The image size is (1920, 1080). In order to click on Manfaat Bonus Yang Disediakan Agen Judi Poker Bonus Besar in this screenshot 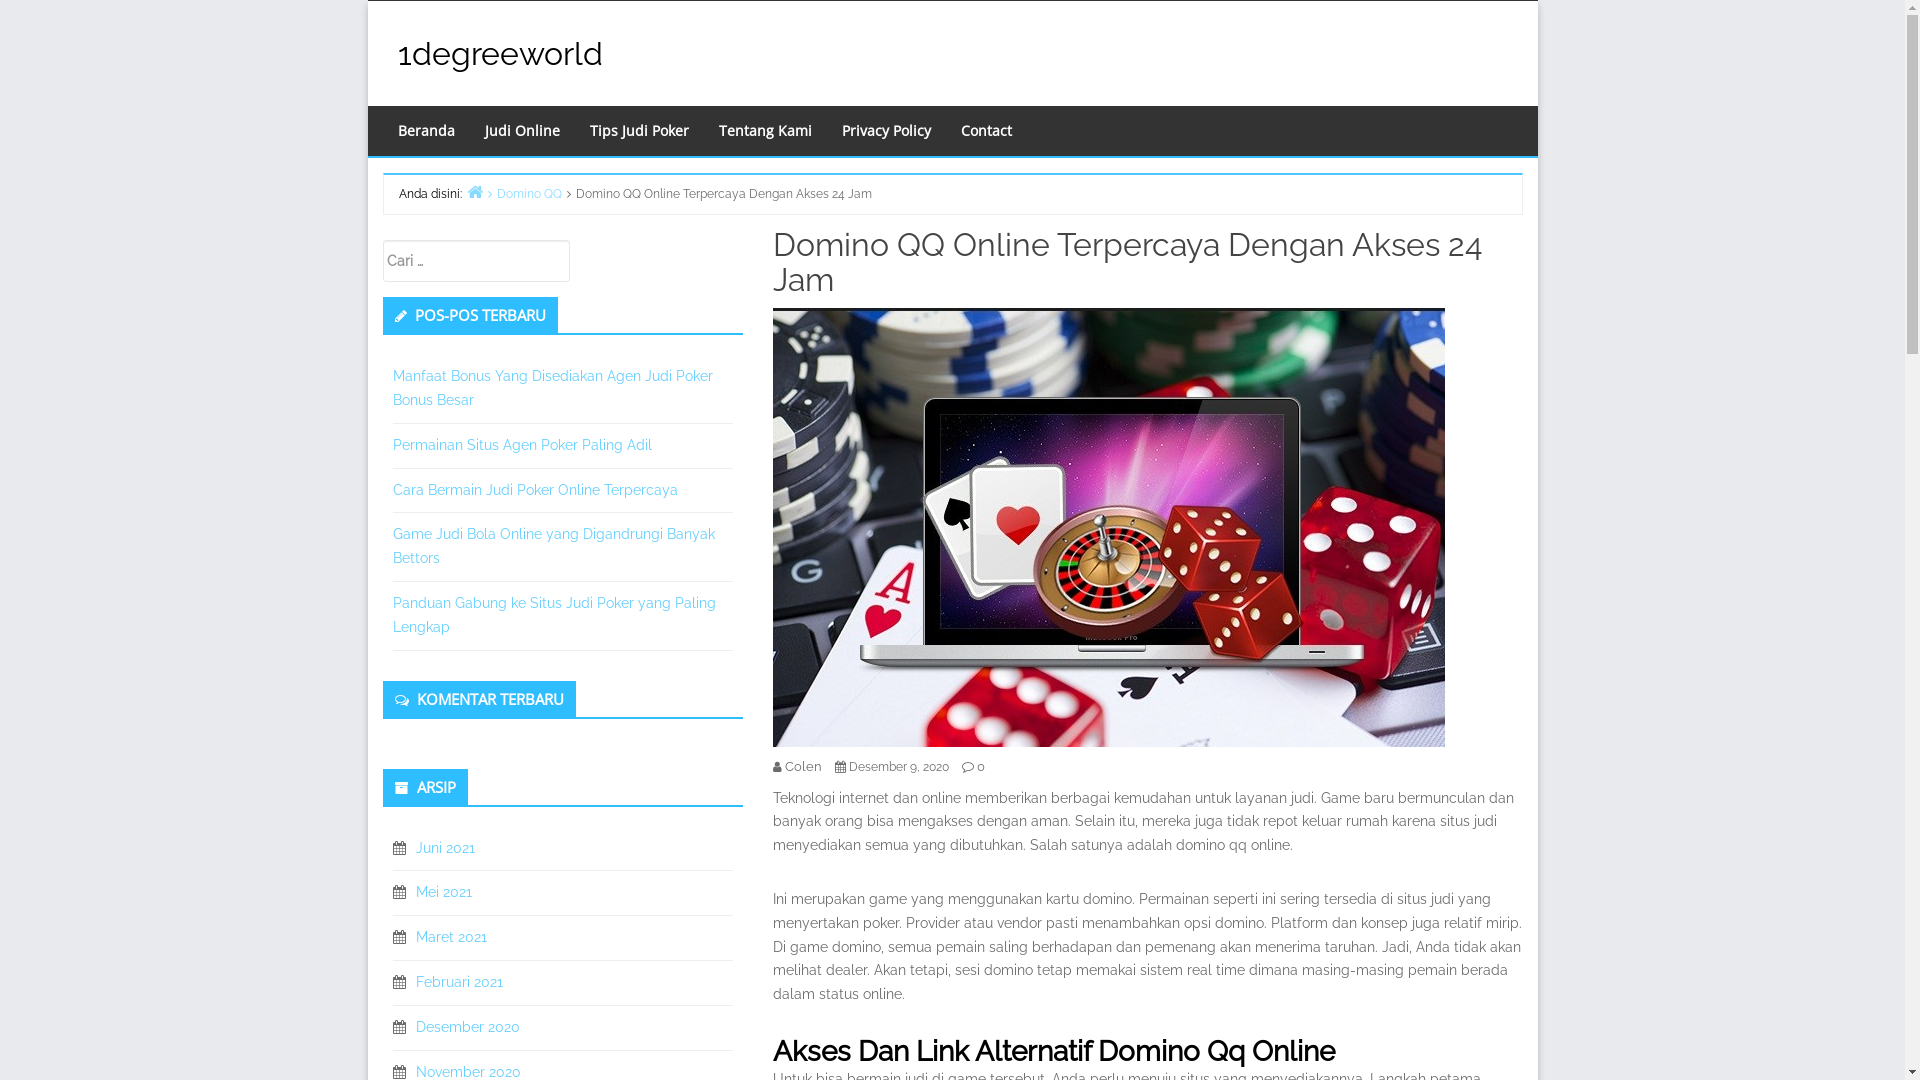, I will do `click(552, 388)`.